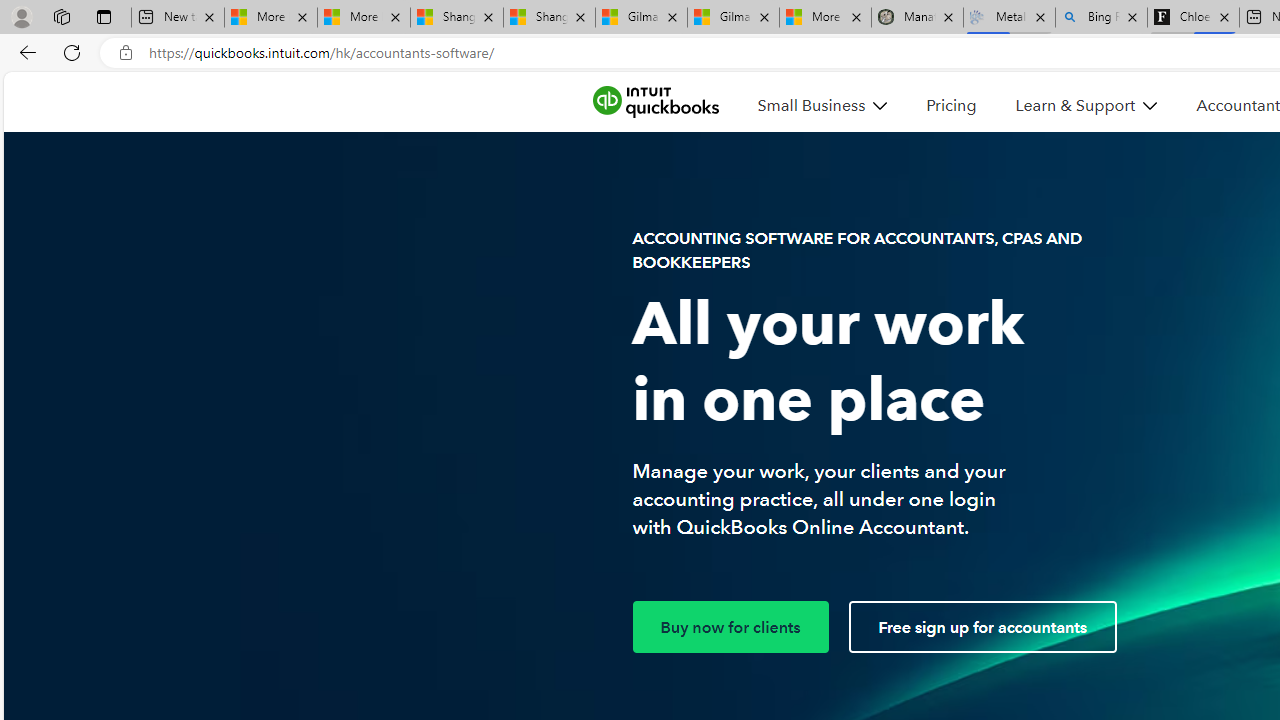 This screenshot has height=720, width=1280. I want to click on Class: MenuItem_dDown__f585abf6 MenuItem_white__f585abf6, so click(1150, 106).